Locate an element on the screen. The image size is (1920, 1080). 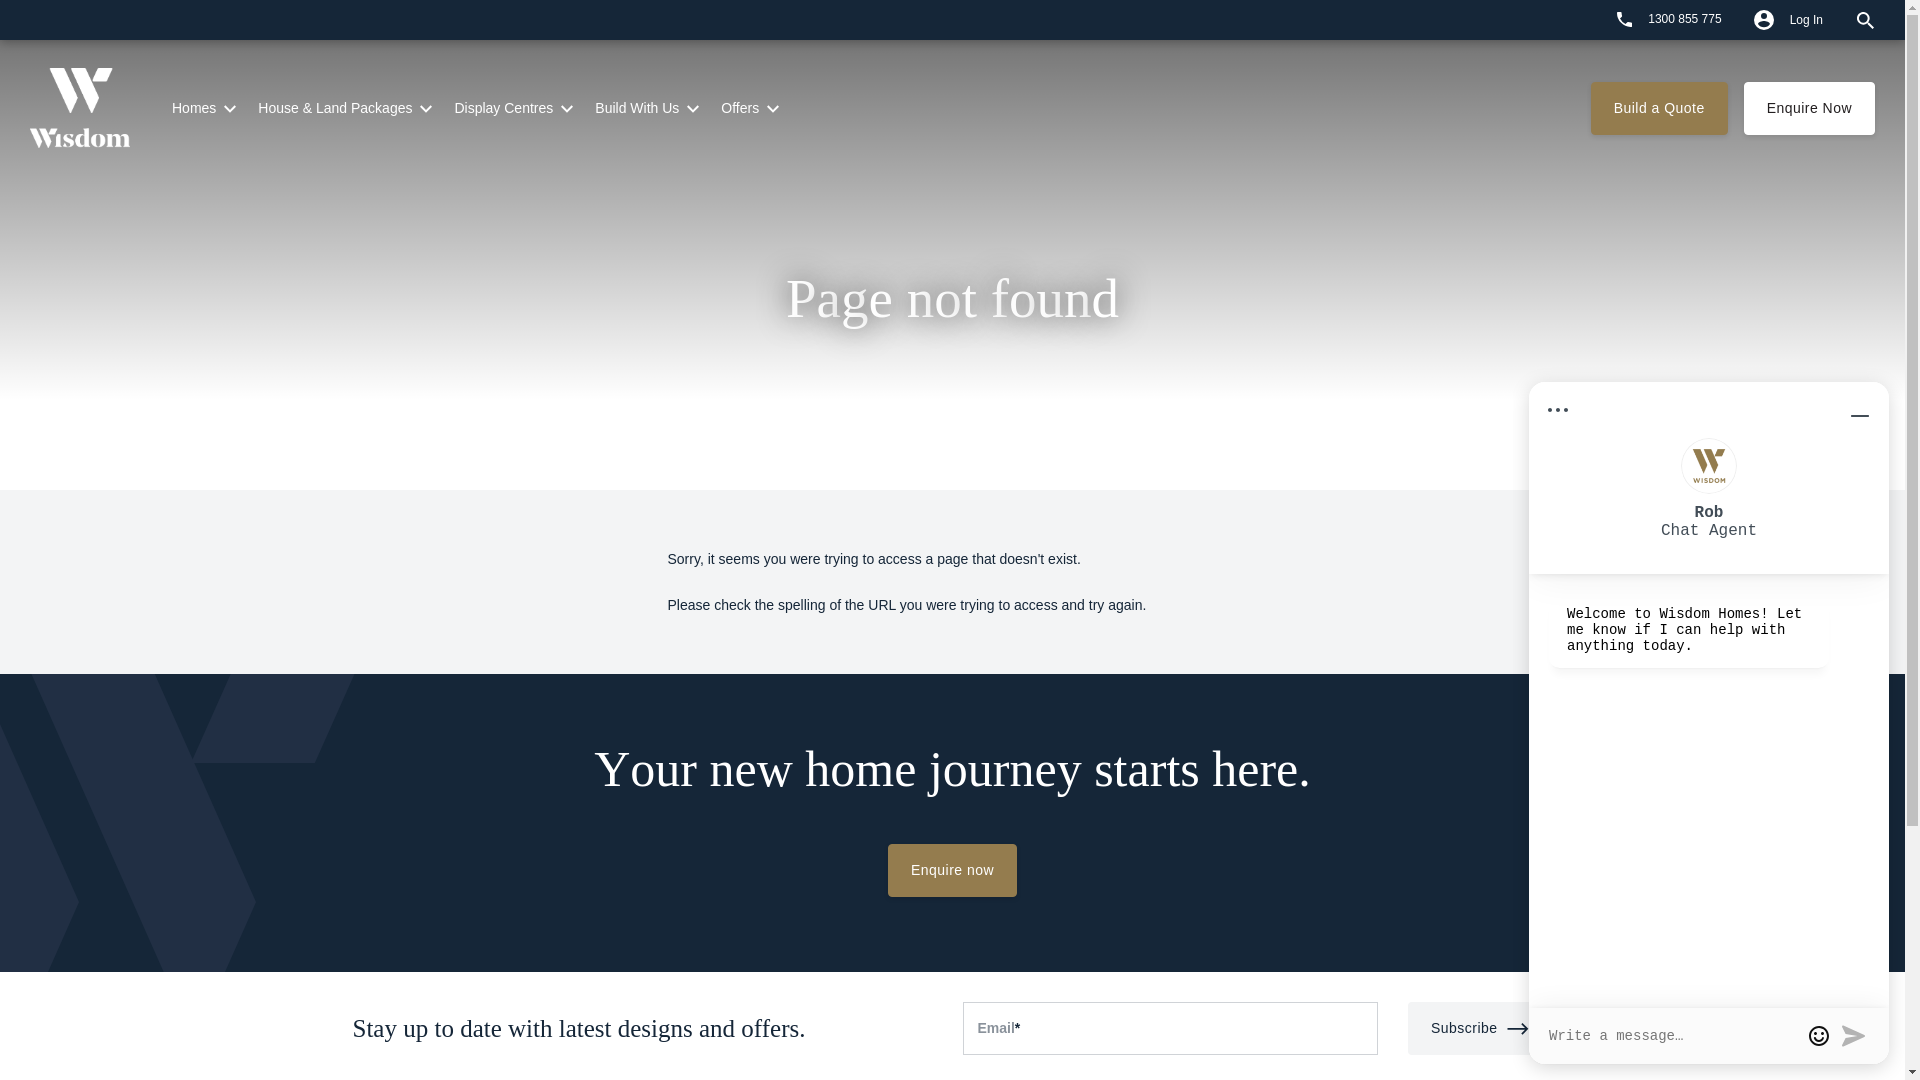
House & Land Packages is located at coordinates (335, 108).